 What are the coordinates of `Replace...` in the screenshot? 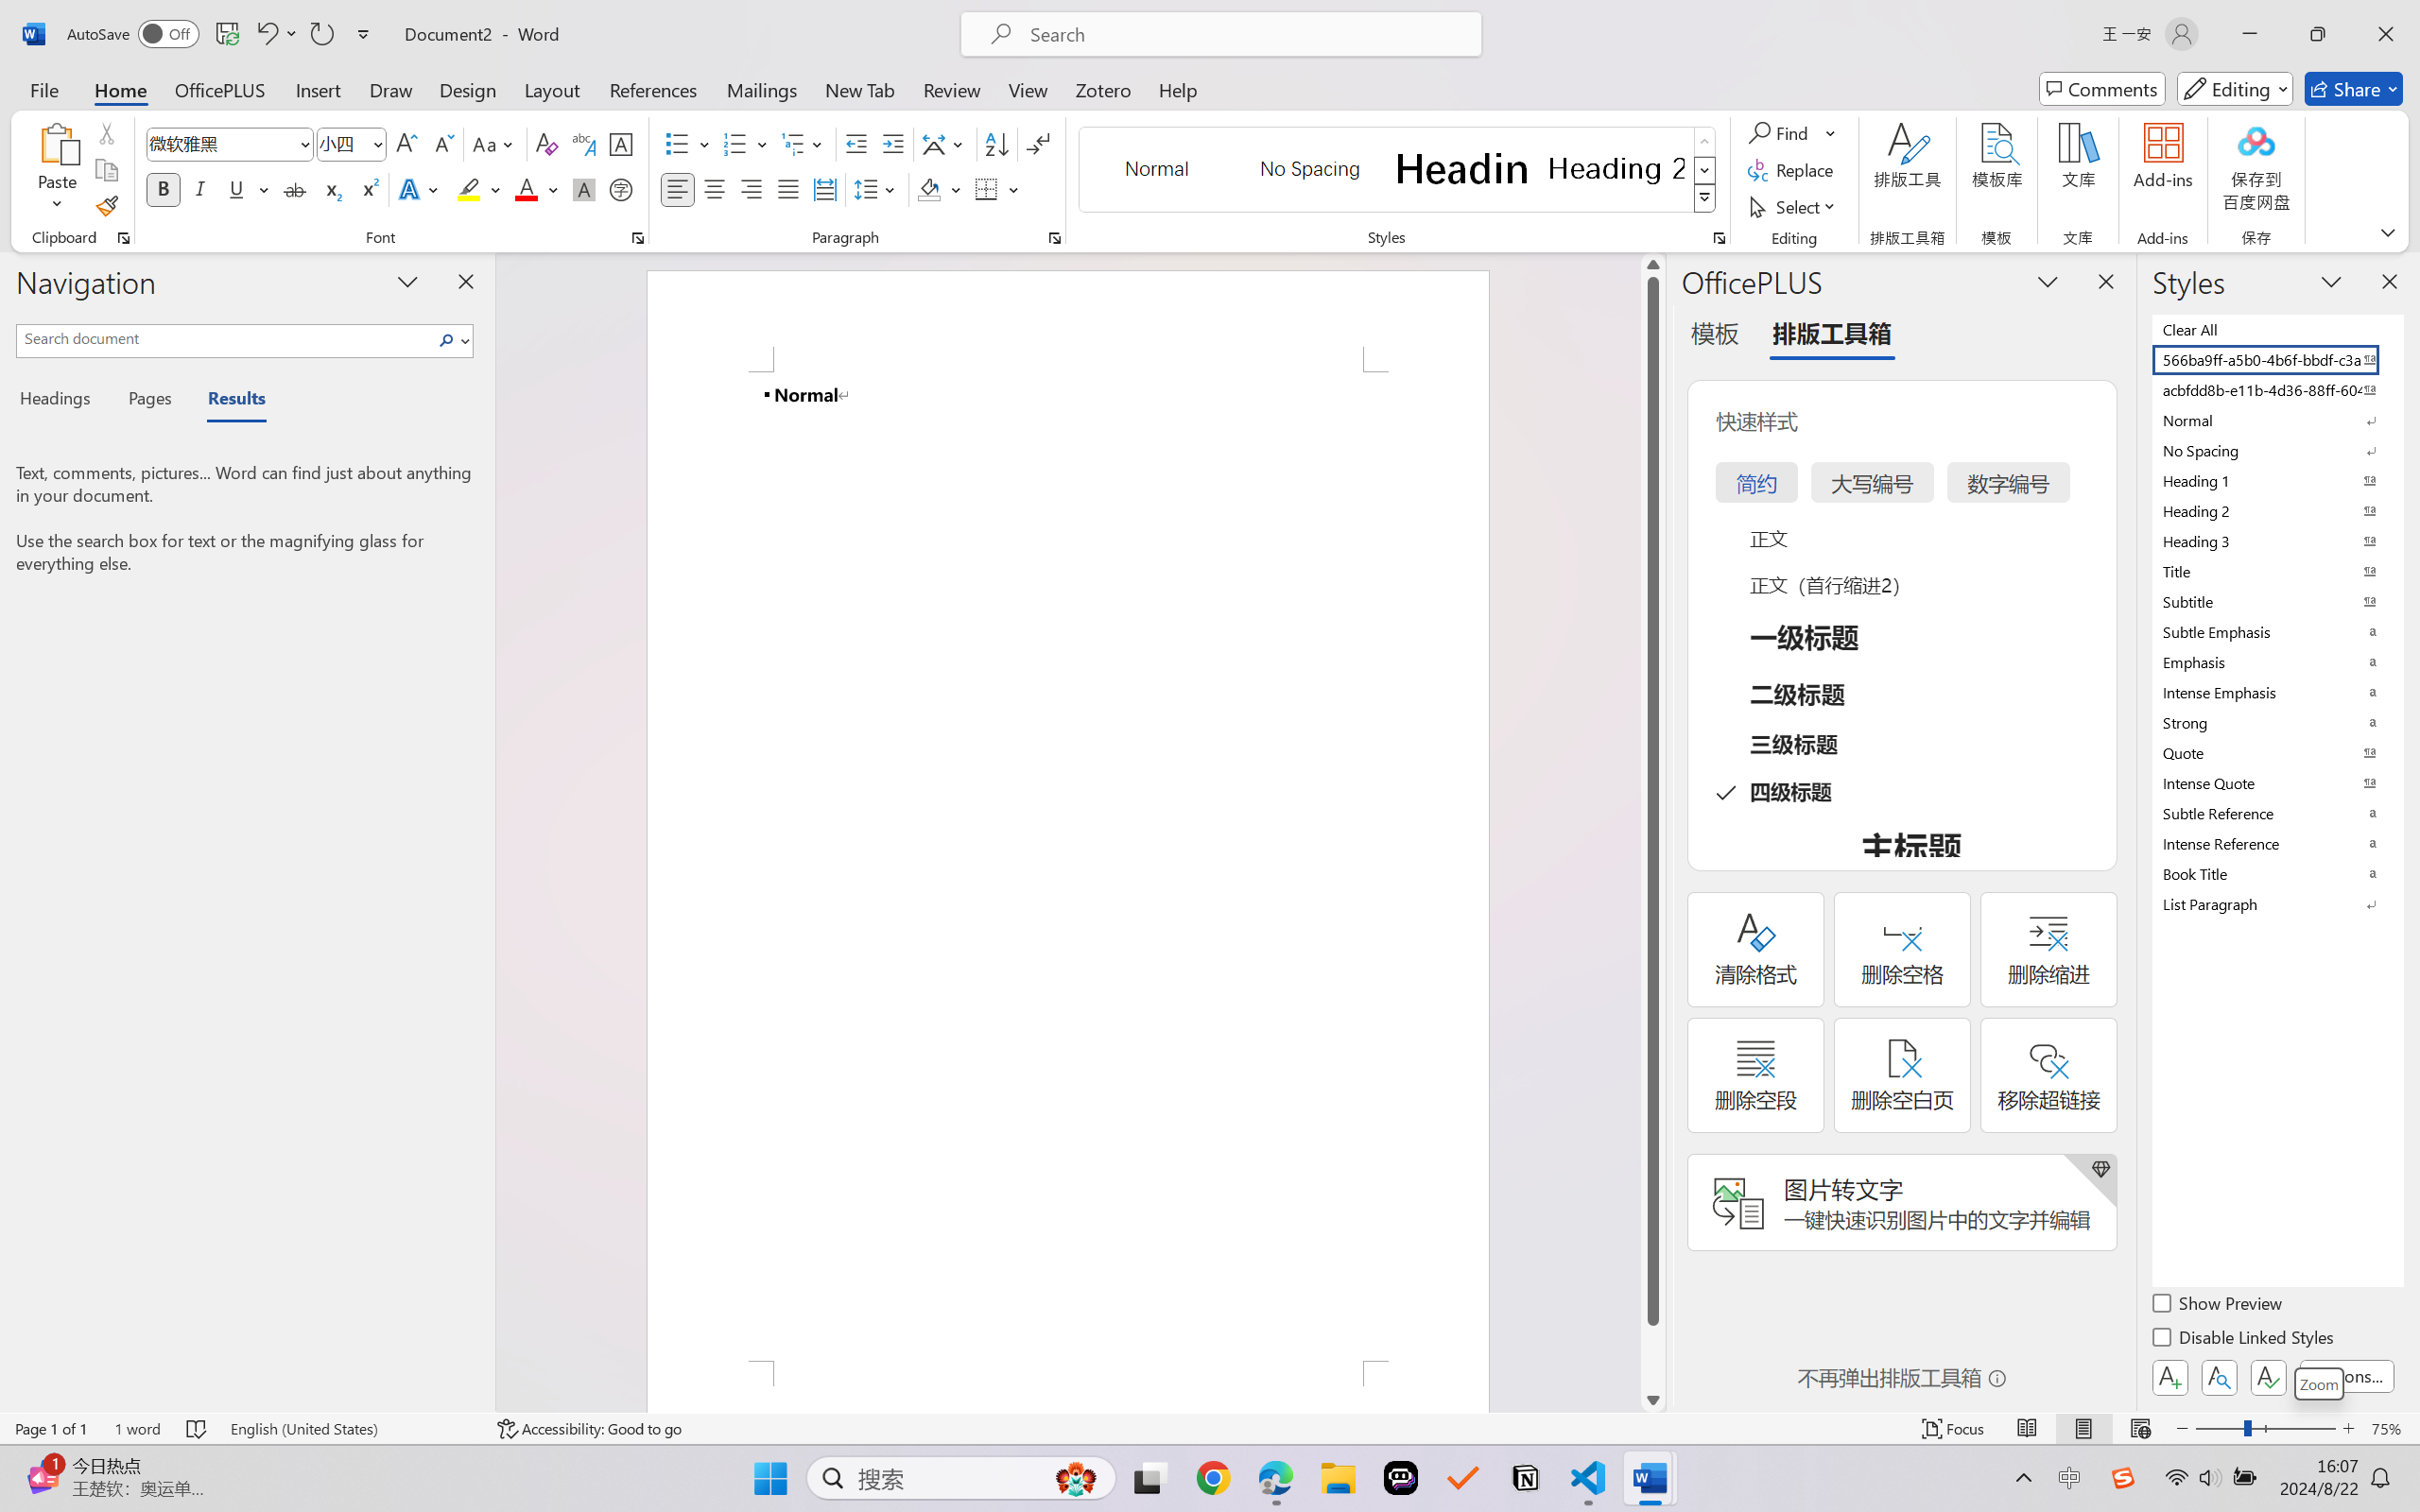 It's located at (1792, 170).